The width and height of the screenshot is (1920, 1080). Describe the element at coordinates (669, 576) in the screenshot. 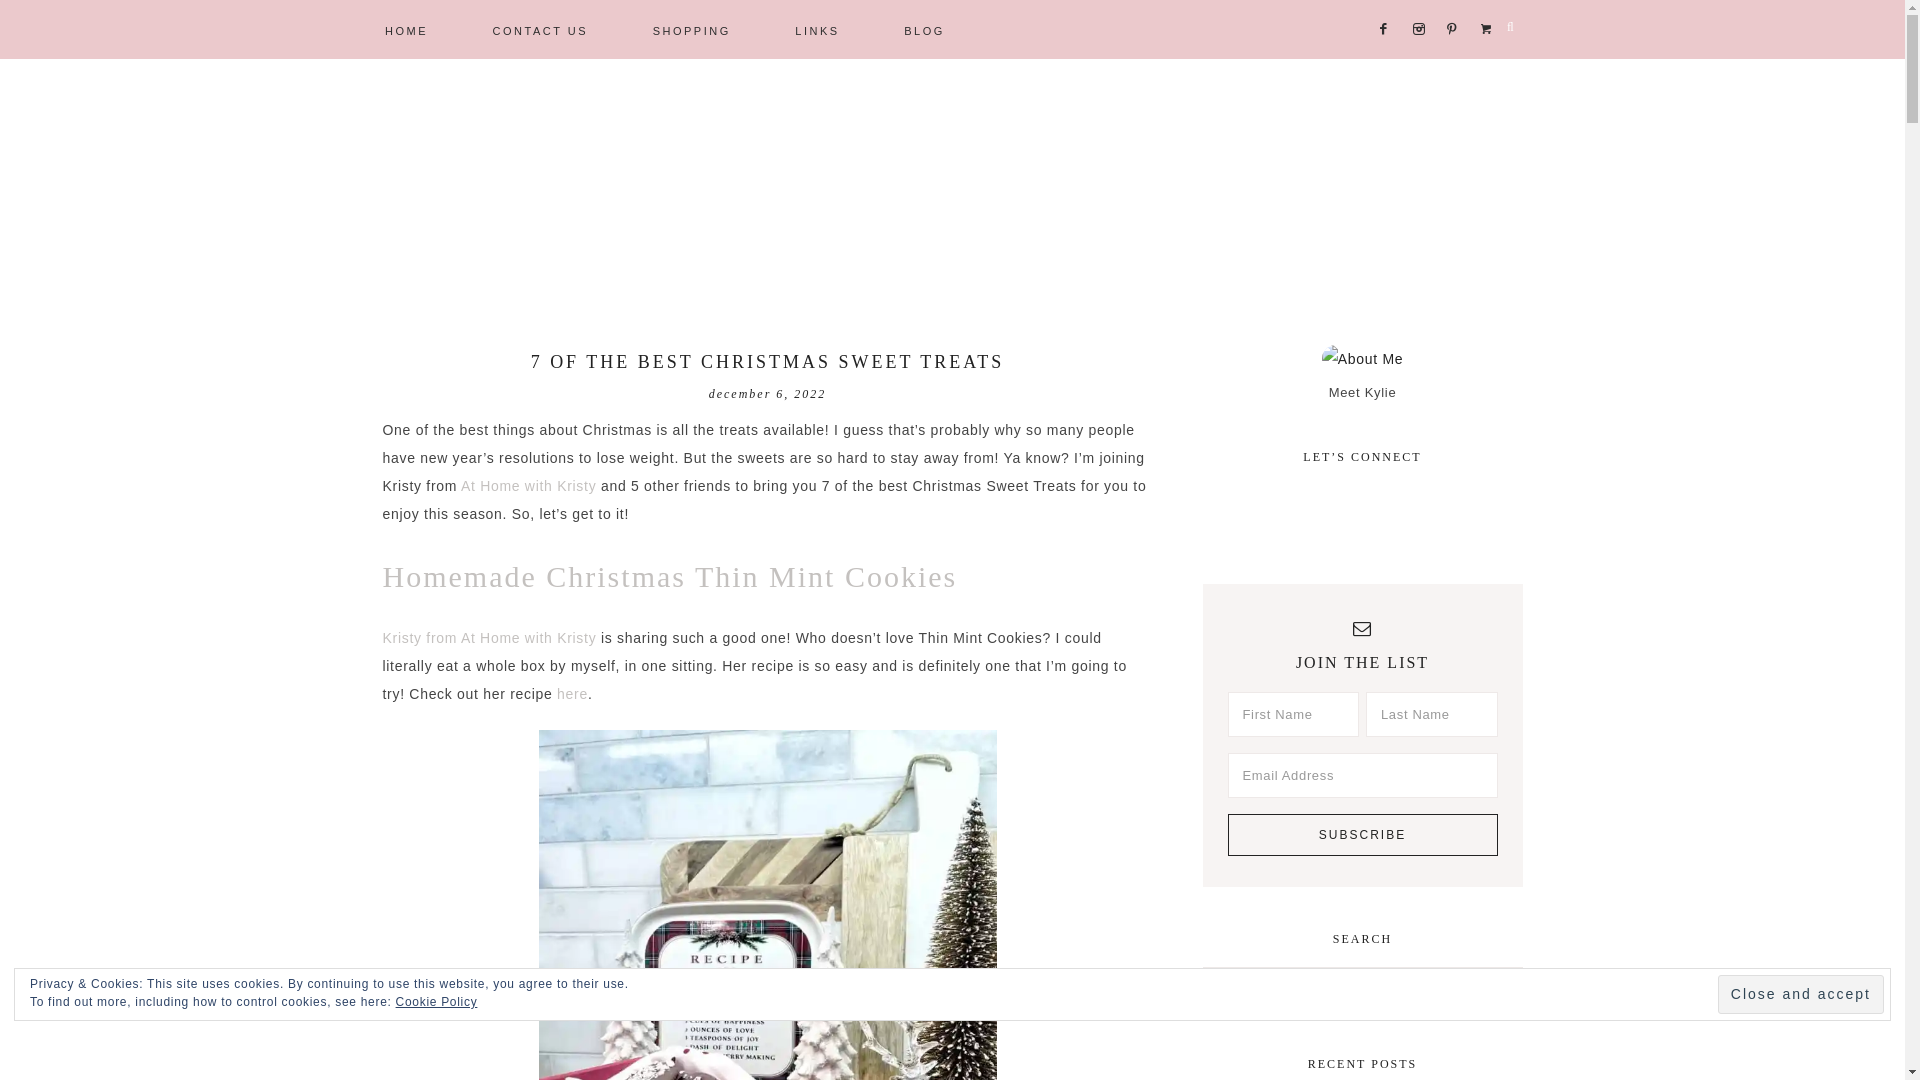

I see `Homemade Christmas Thin Mint Cookies` at that location.